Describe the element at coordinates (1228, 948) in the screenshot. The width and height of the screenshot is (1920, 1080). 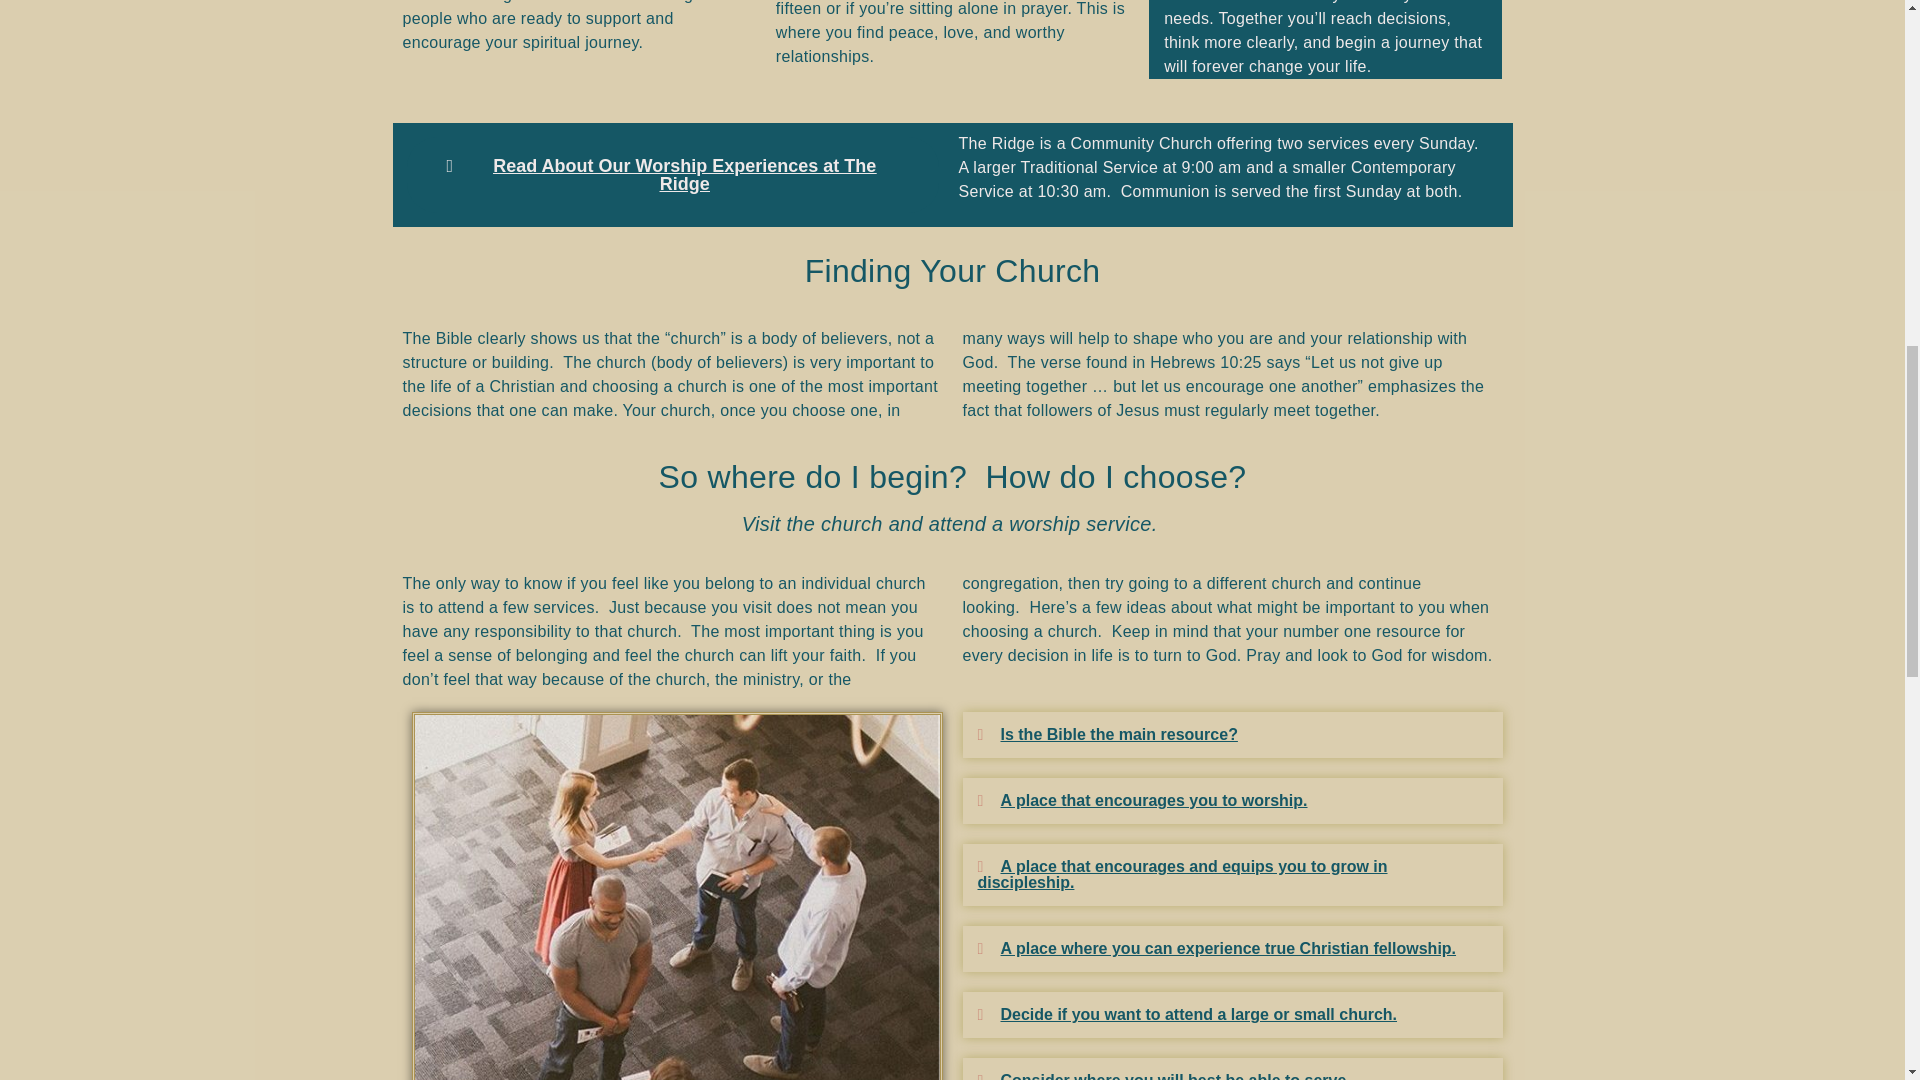
I see `A place where you can experience true Christian fellowship.` at that location.